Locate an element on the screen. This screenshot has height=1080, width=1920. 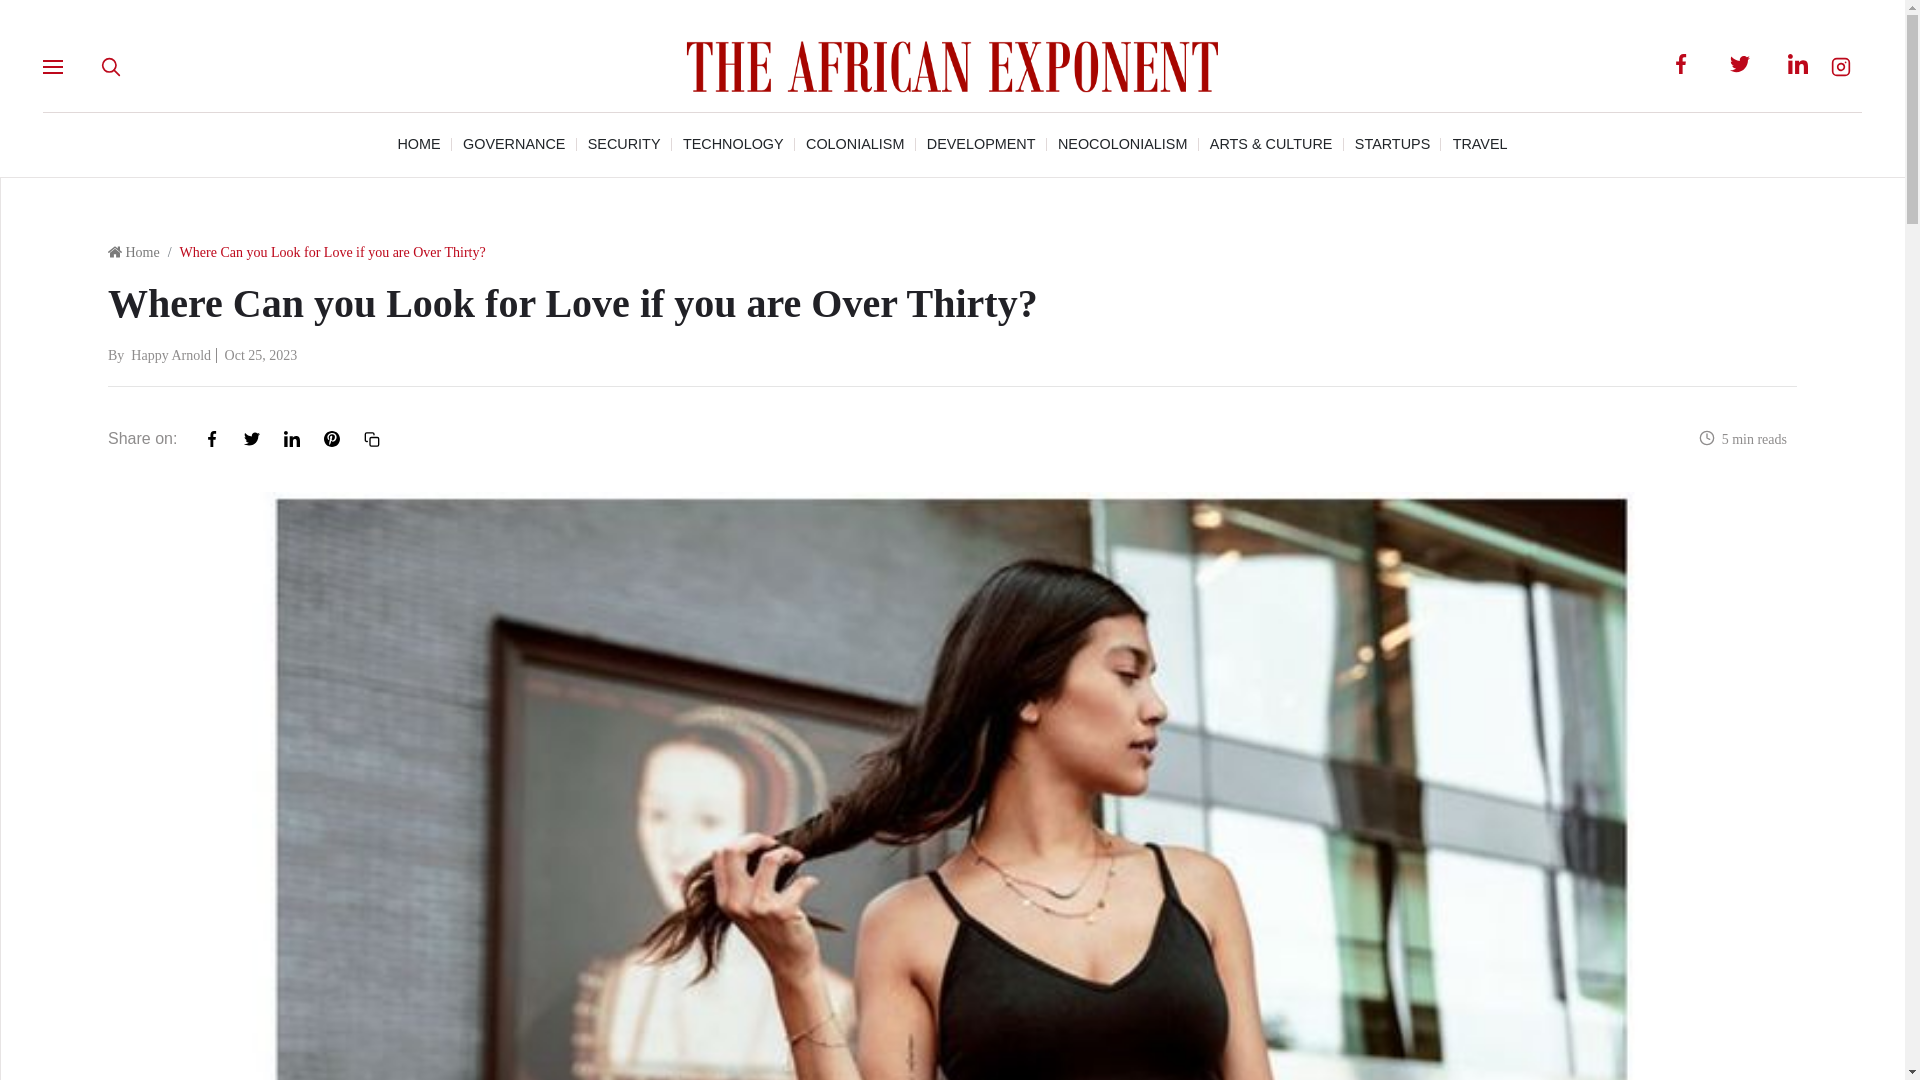
Home is located at coordinates (140, 252).